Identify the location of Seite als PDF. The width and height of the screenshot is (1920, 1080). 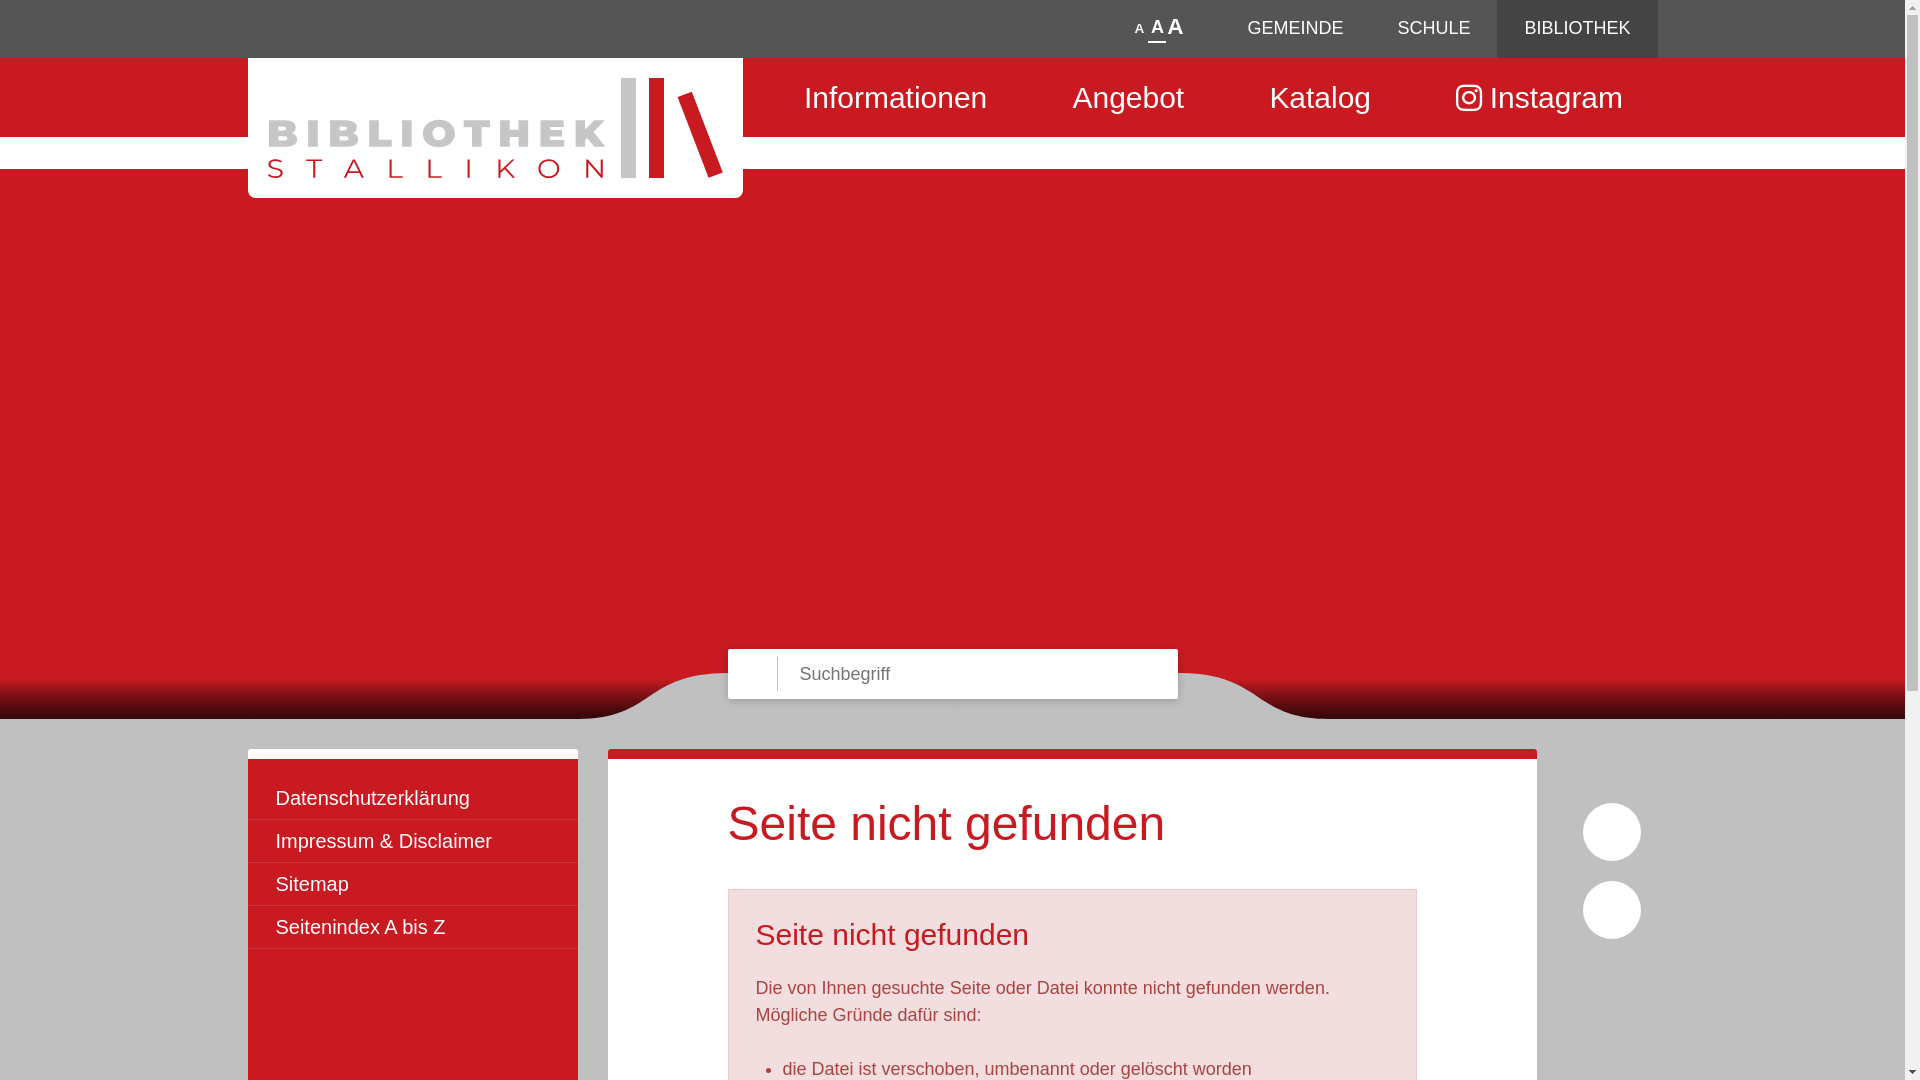
(1612, 832).